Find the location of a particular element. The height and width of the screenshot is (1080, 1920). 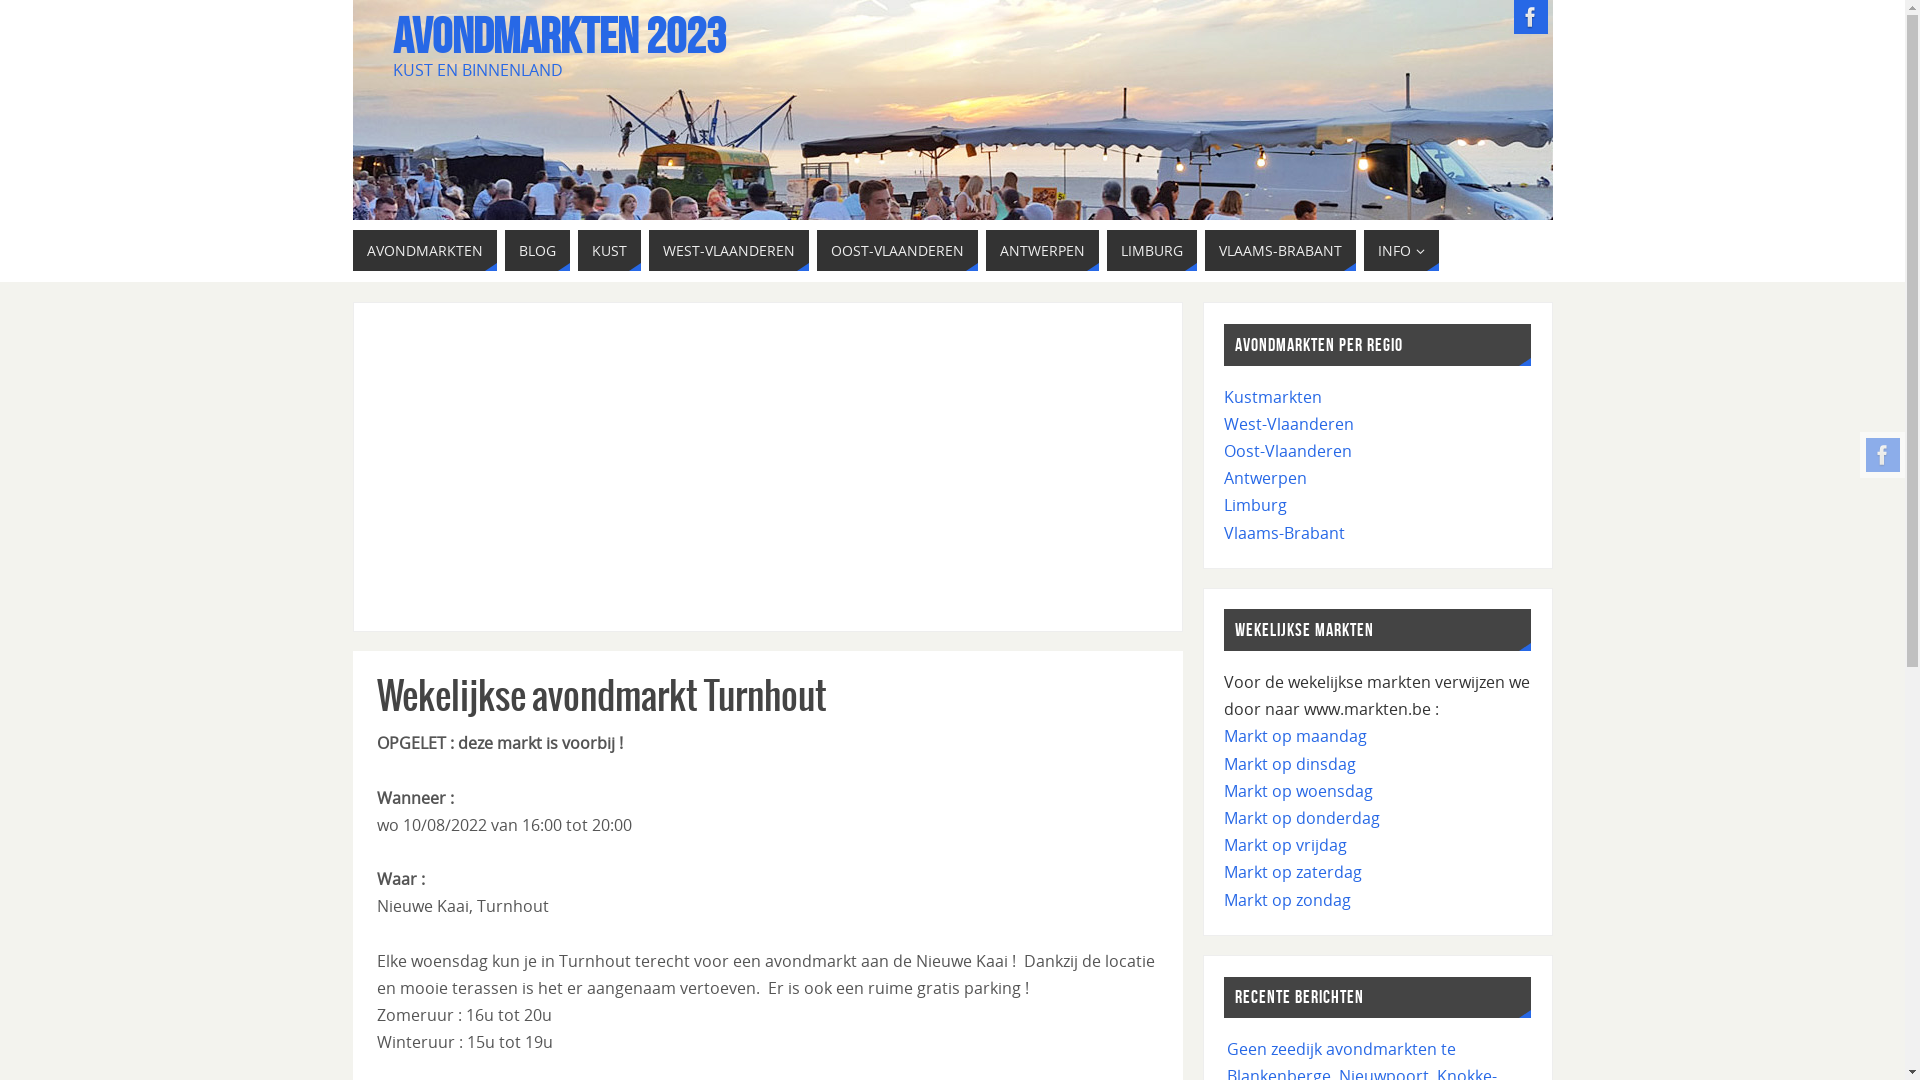

Advertisement is located at coordinates (768, 467).